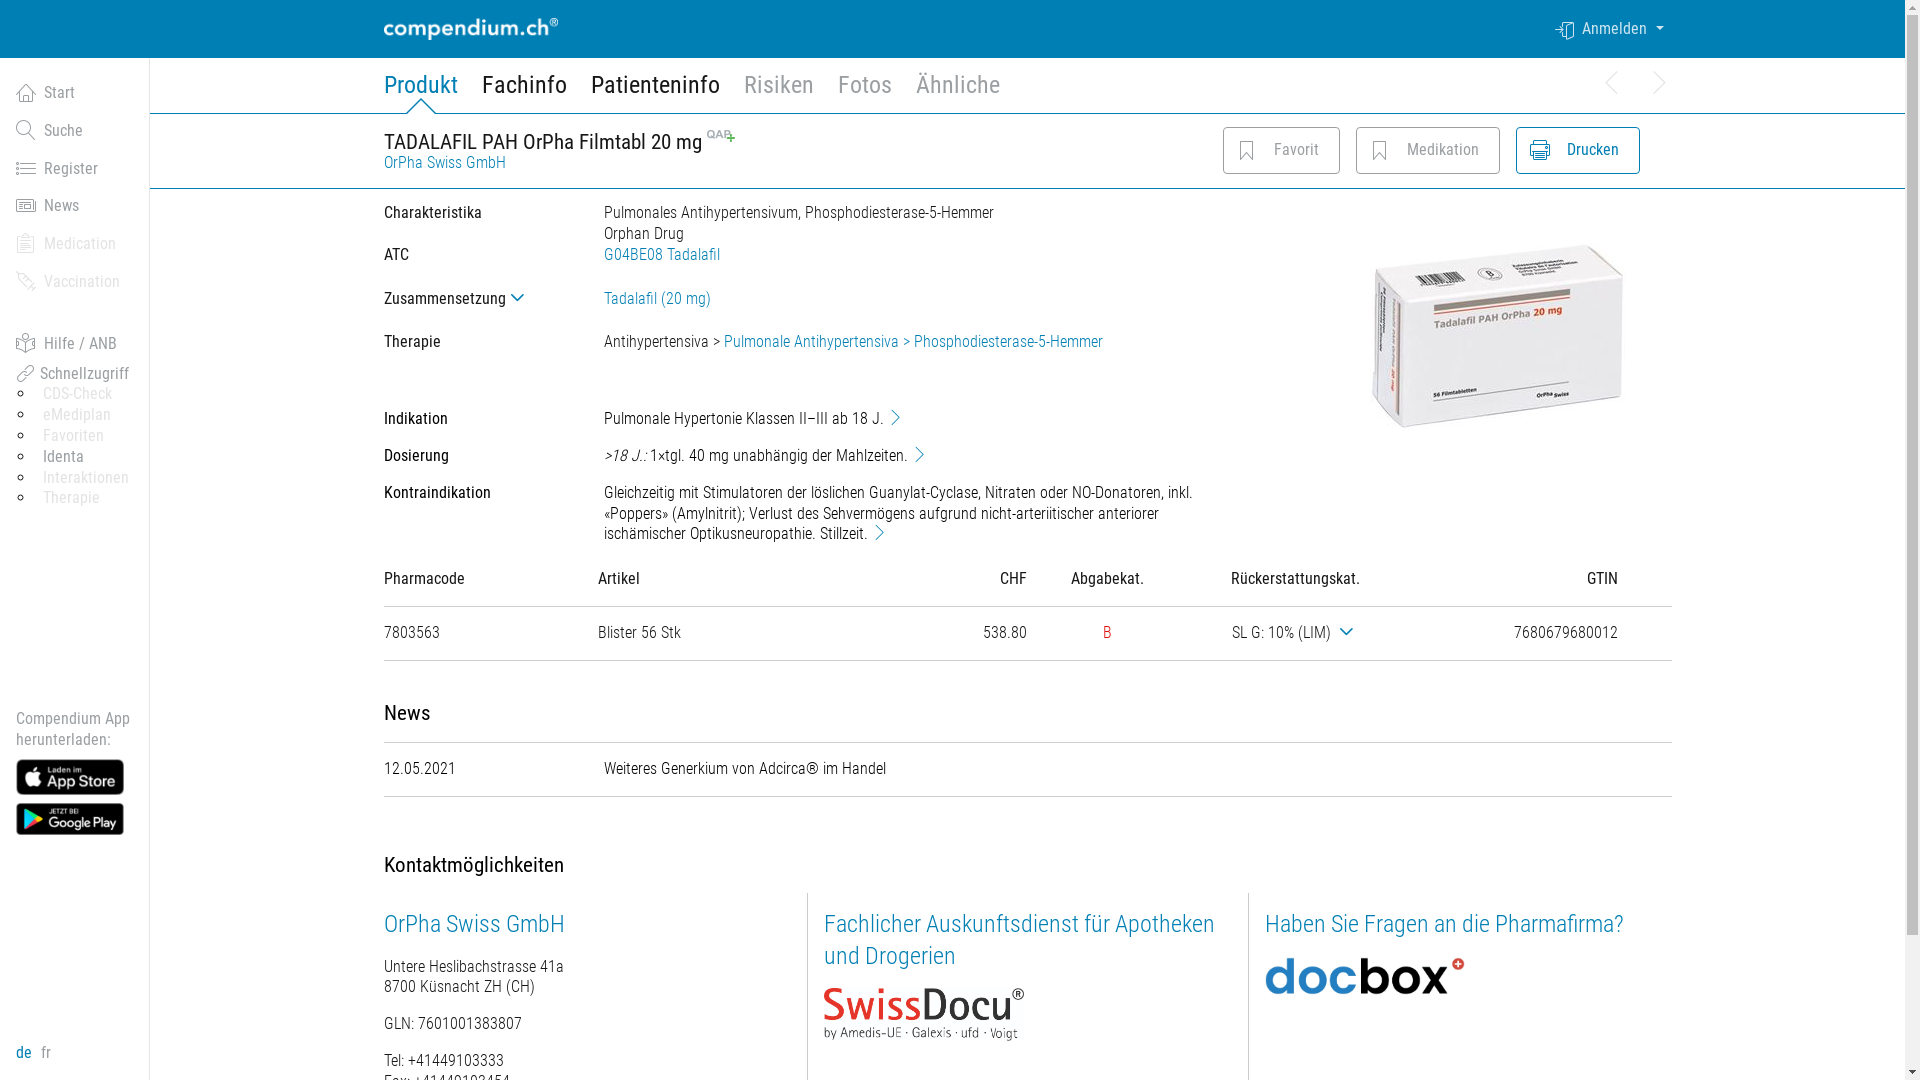 Image resolution: width=1920 pixels, height=1080 pixels. I want to click on Medication, so click(75, 244).